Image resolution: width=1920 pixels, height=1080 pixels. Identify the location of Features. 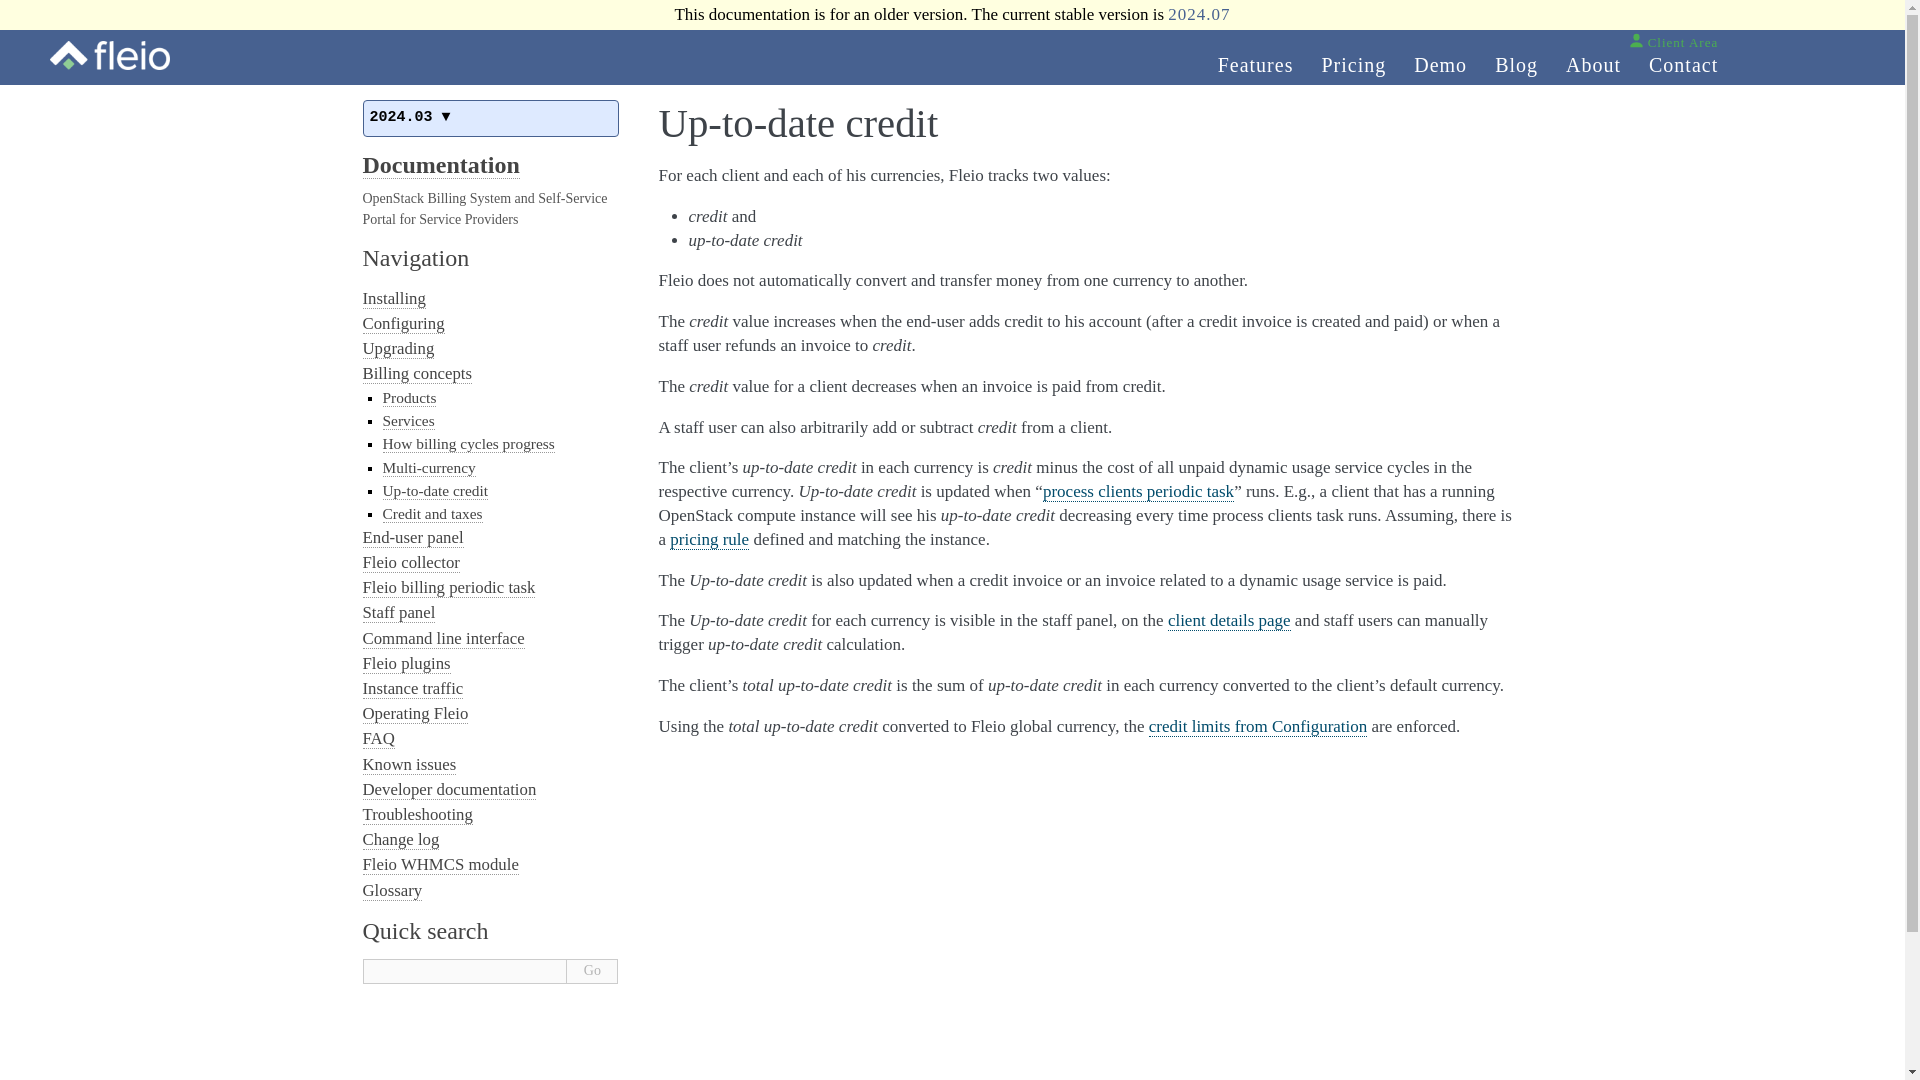
(1255, 56).